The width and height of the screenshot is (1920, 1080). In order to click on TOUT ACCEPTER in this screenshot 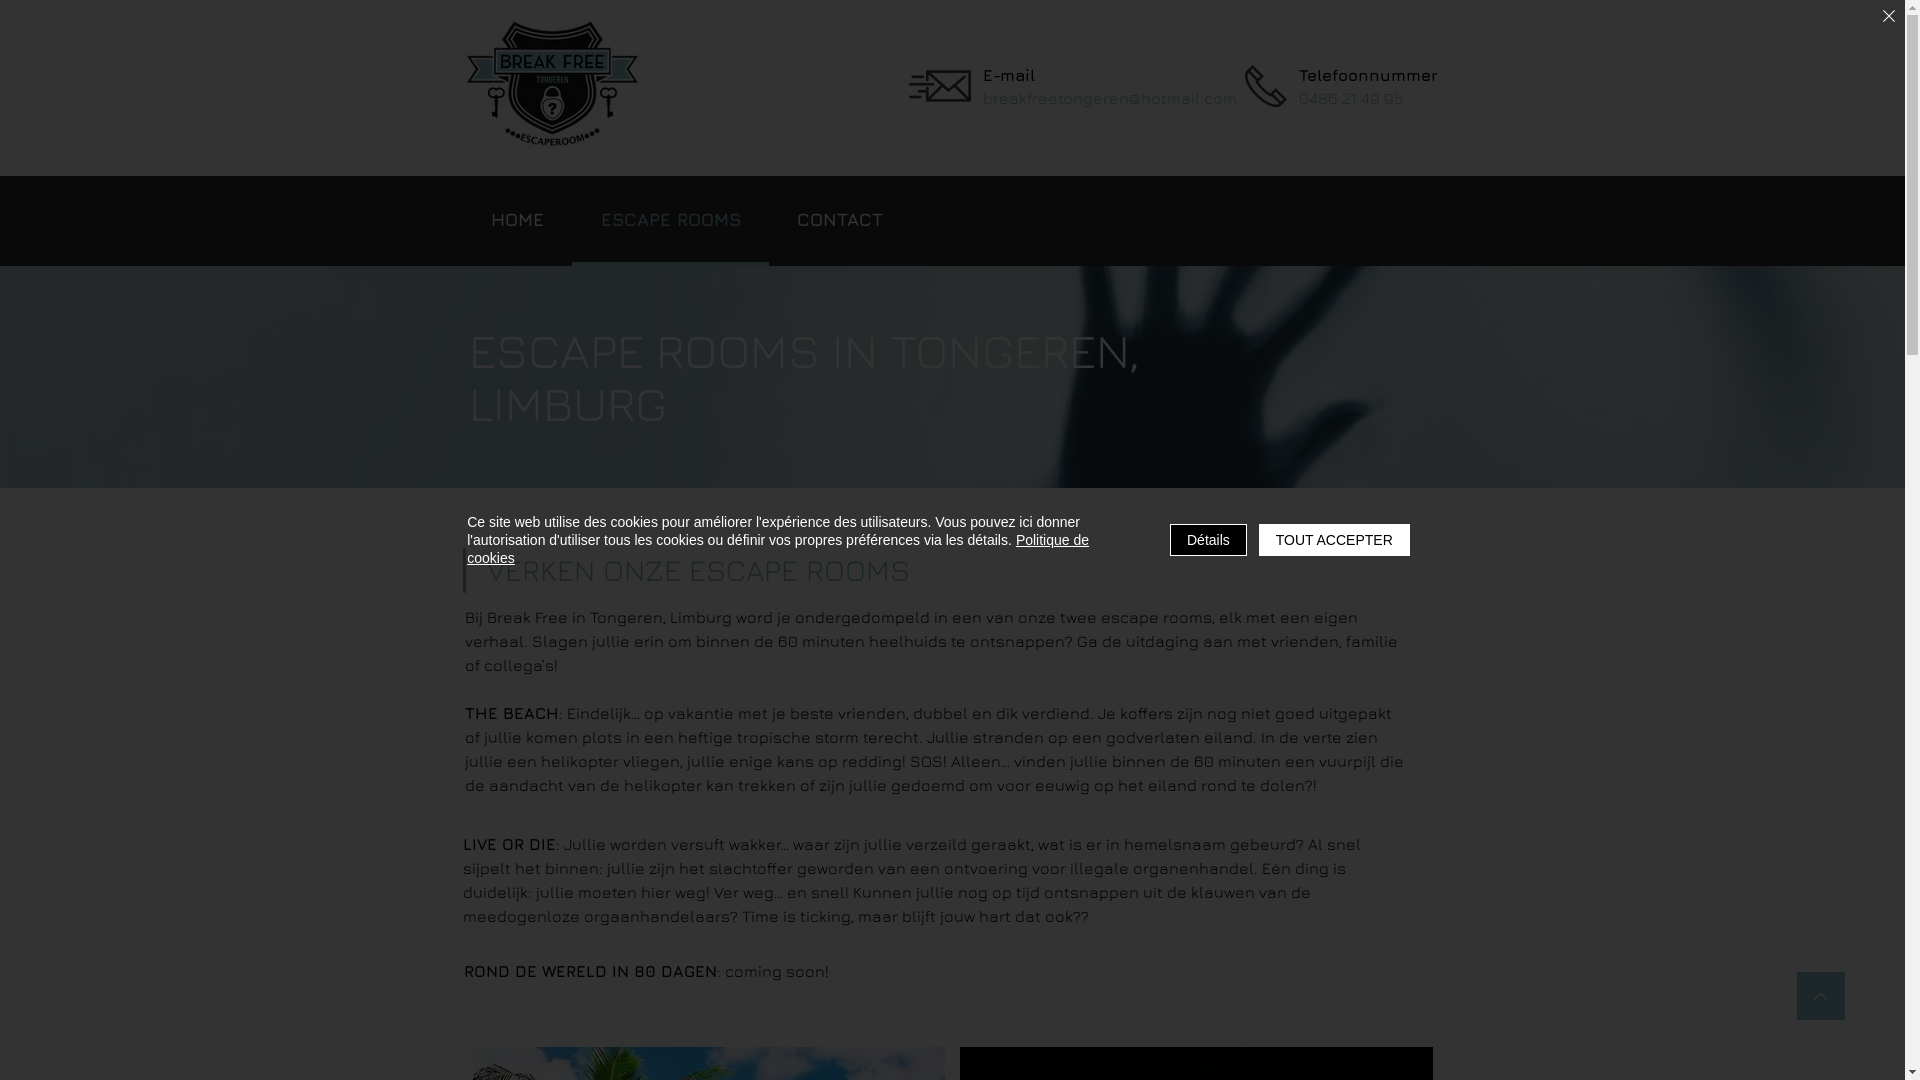, I will do `click(1334, 540)`.